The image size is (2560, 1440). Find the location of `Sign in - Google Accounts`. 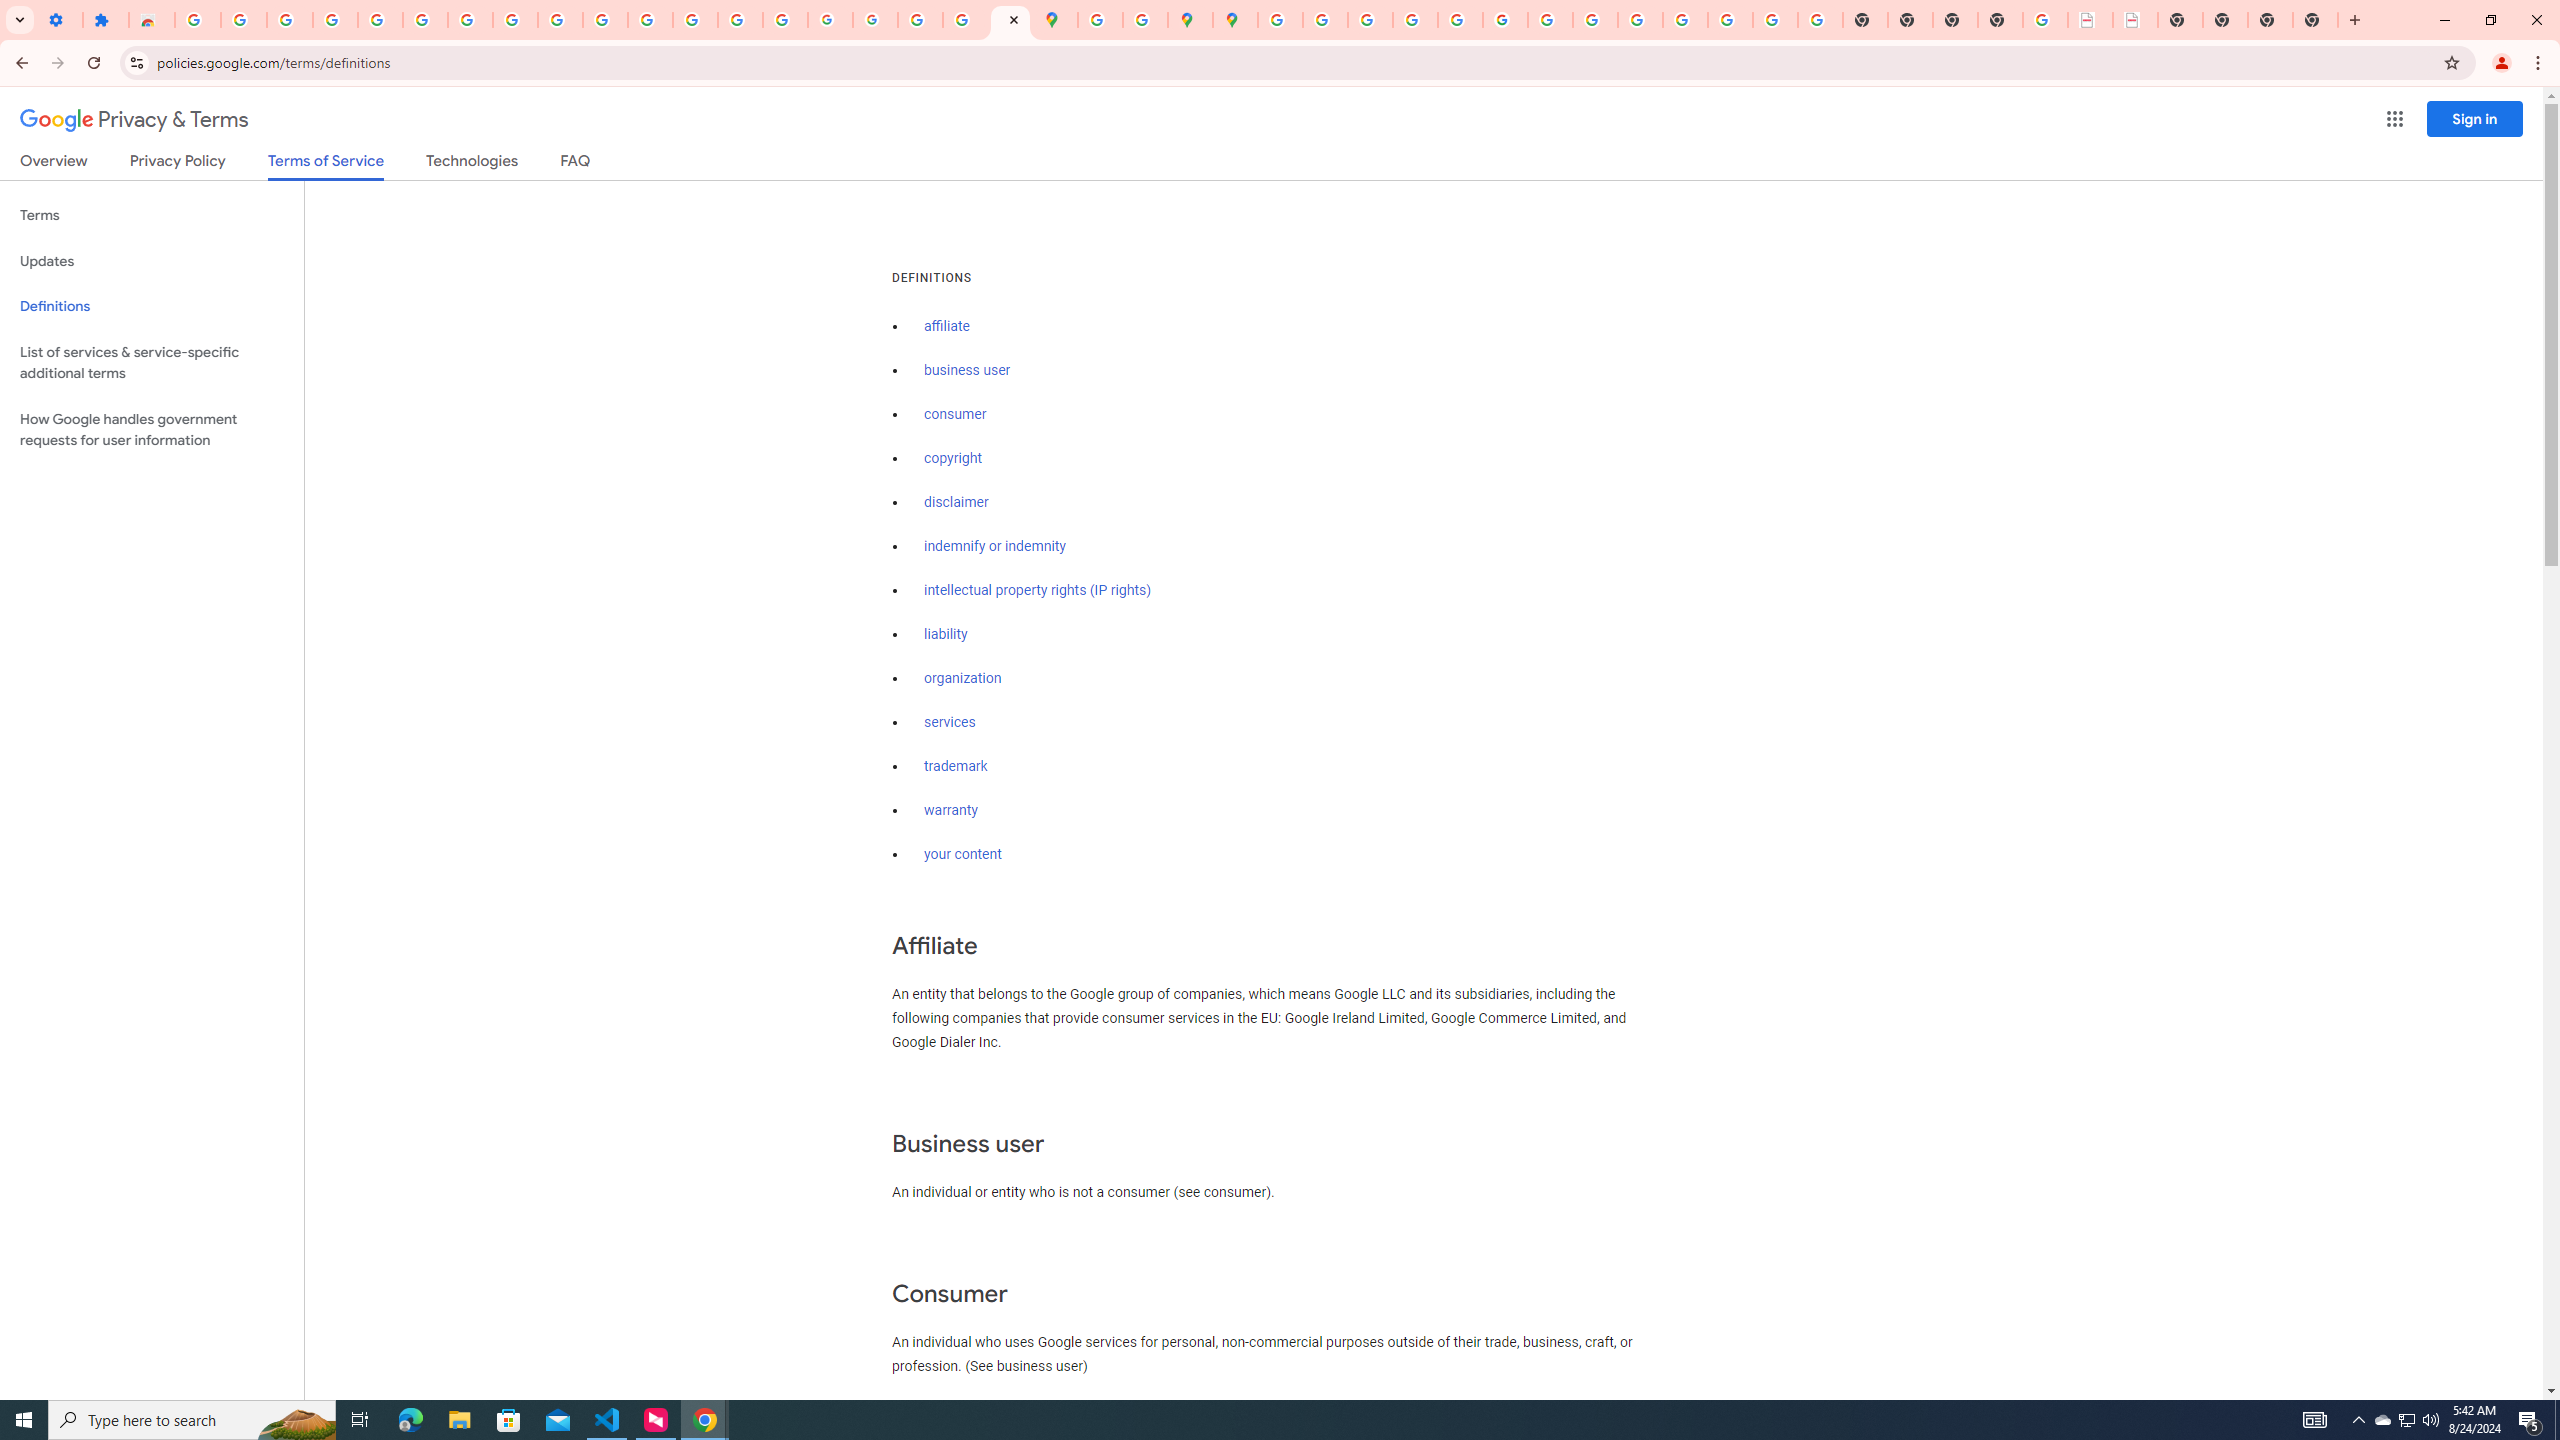

Sign in - Google Accounts is located at coordinates (426, 20).